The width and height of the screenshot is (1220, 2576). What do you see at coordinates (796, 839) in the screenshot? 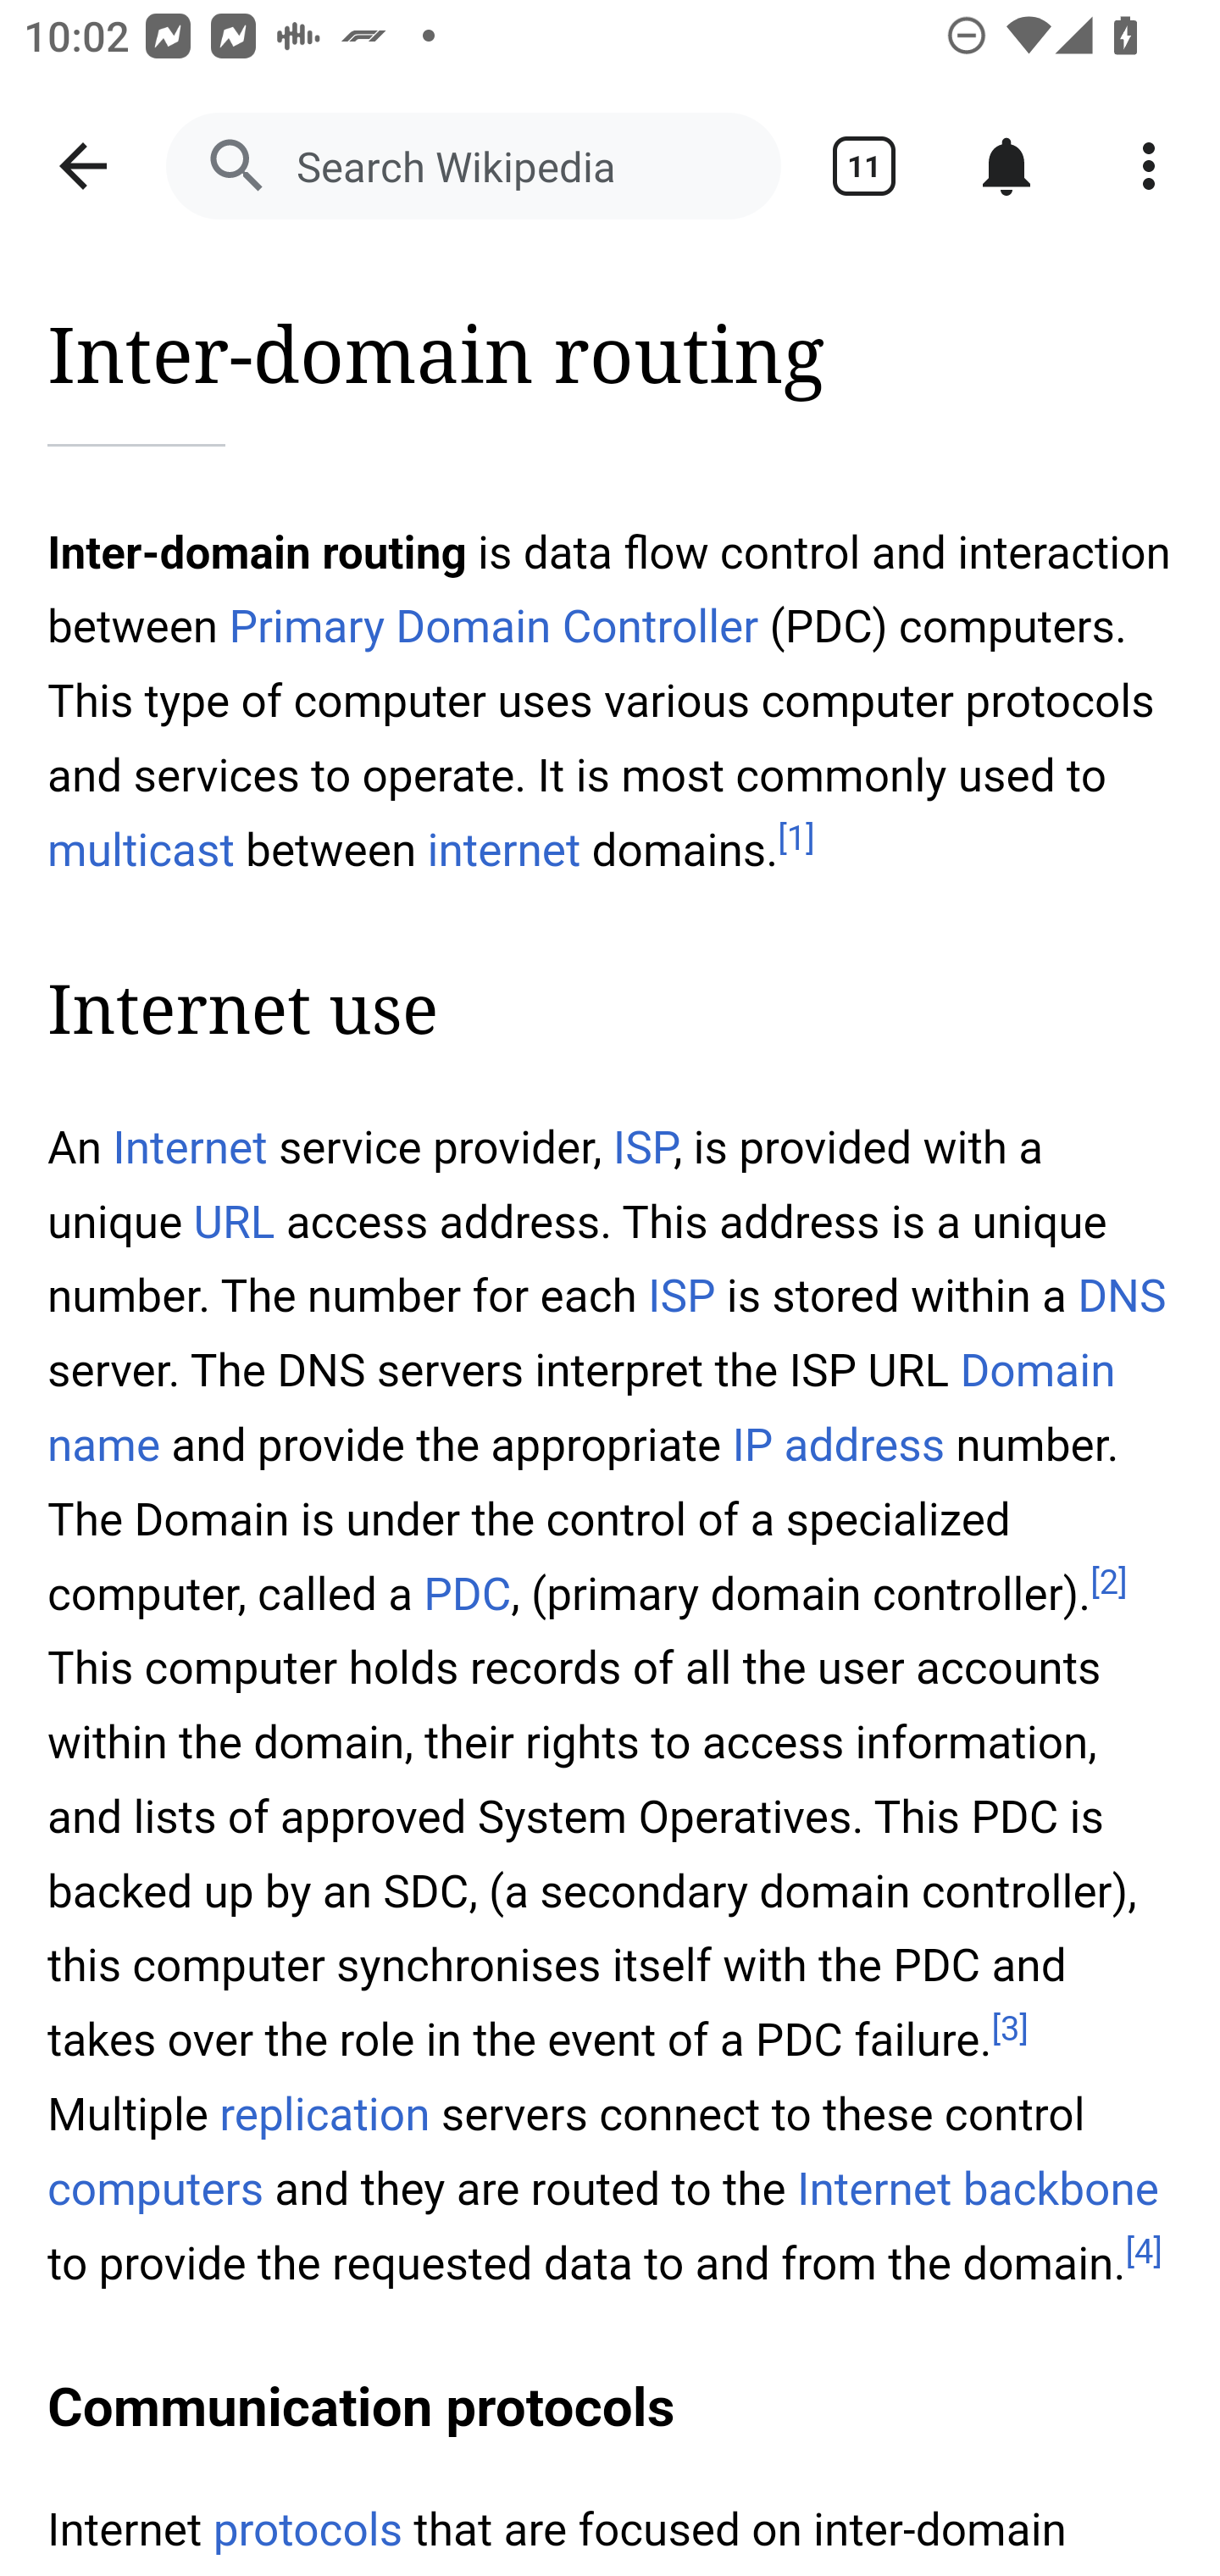
I see `[] [ 1 ]` at bounding box center [796, 839].